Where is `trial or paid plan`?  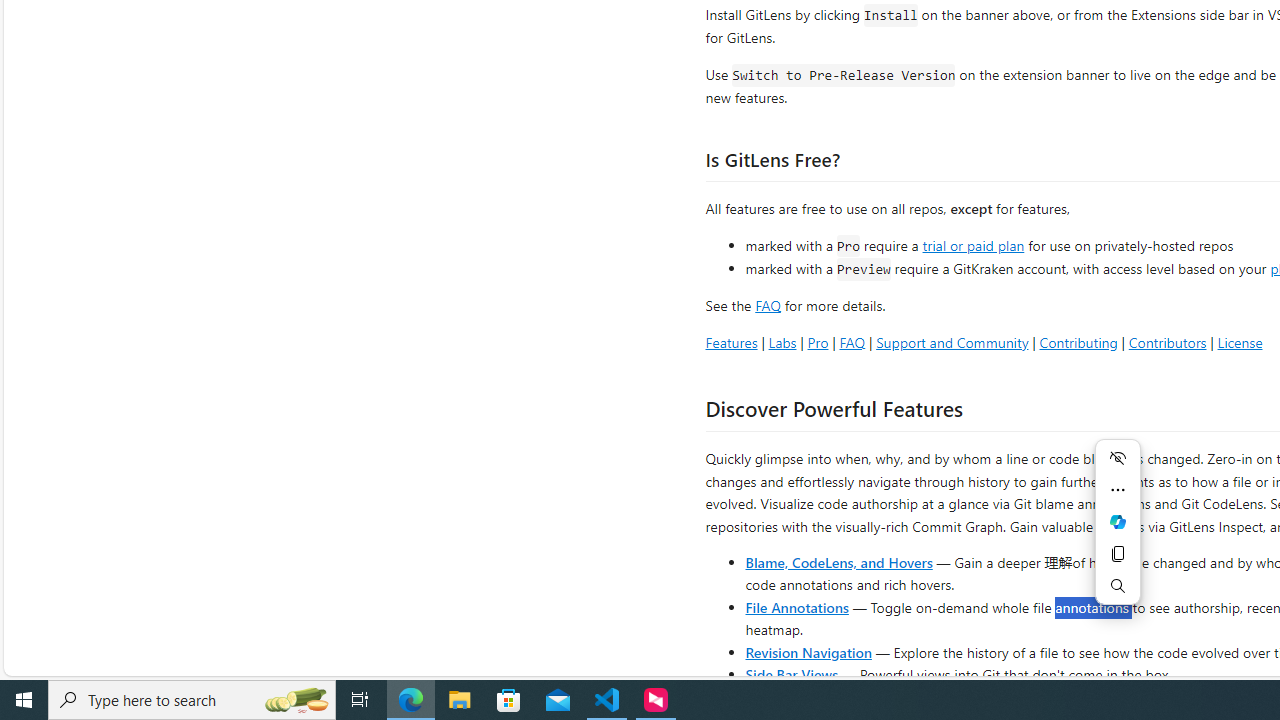 trial or paid plan is located at coordinates (973, 244).